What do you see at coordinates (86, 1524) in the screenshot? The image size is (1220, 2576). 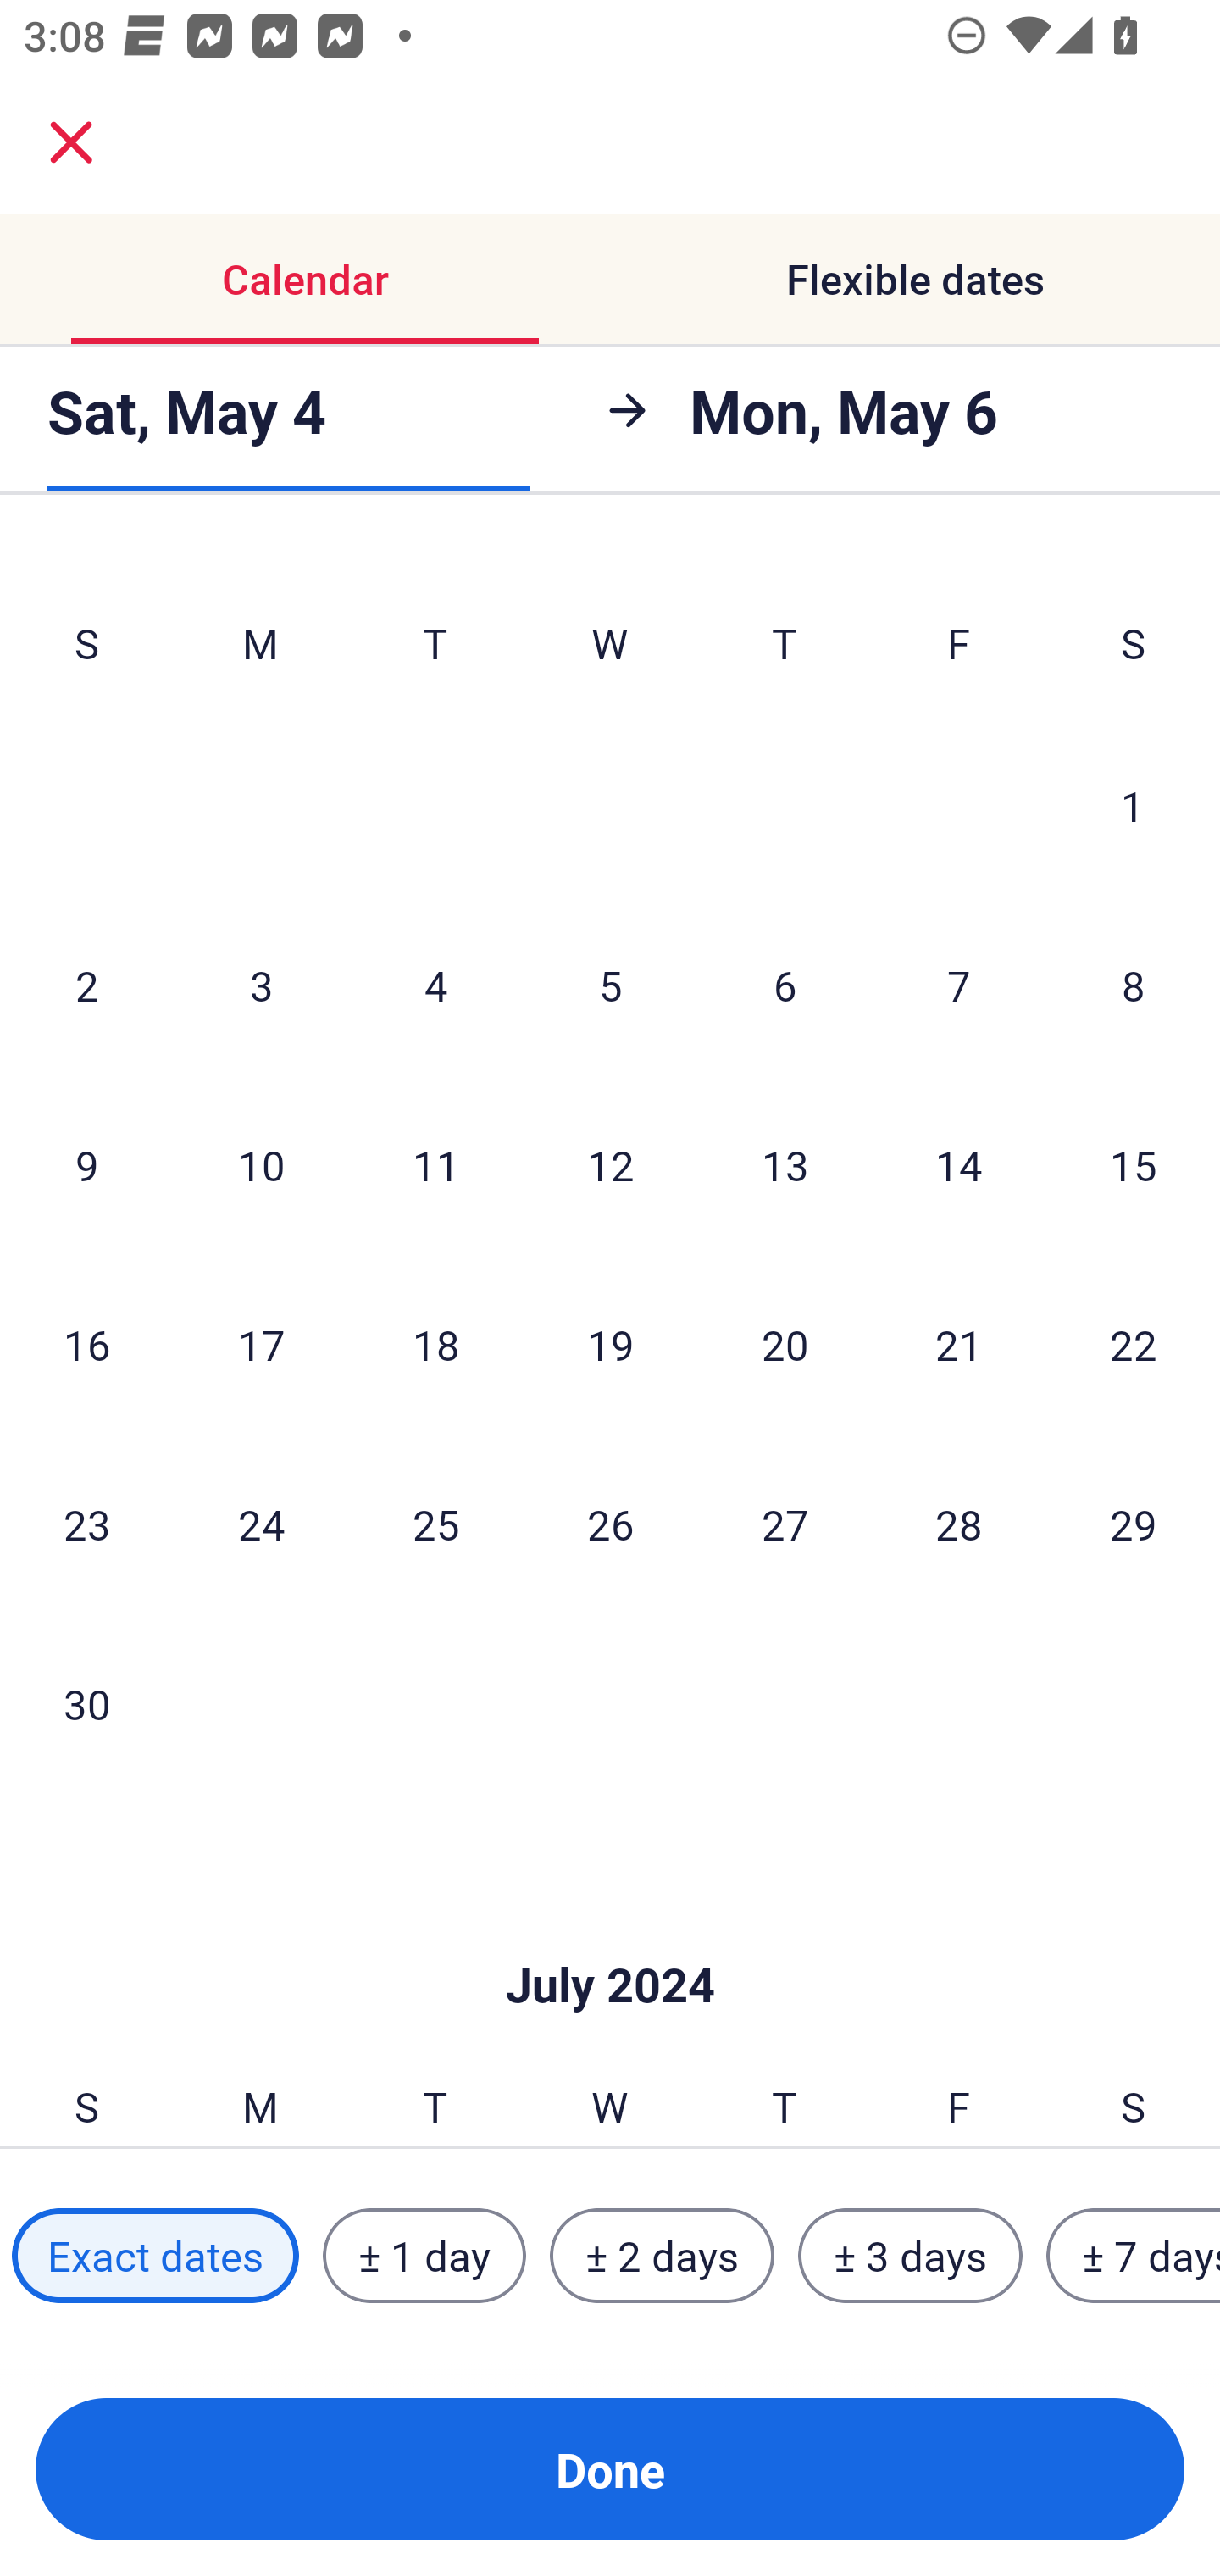 I see `23 Sunday, June 23, 2024` at bounding box center [86, 1524].